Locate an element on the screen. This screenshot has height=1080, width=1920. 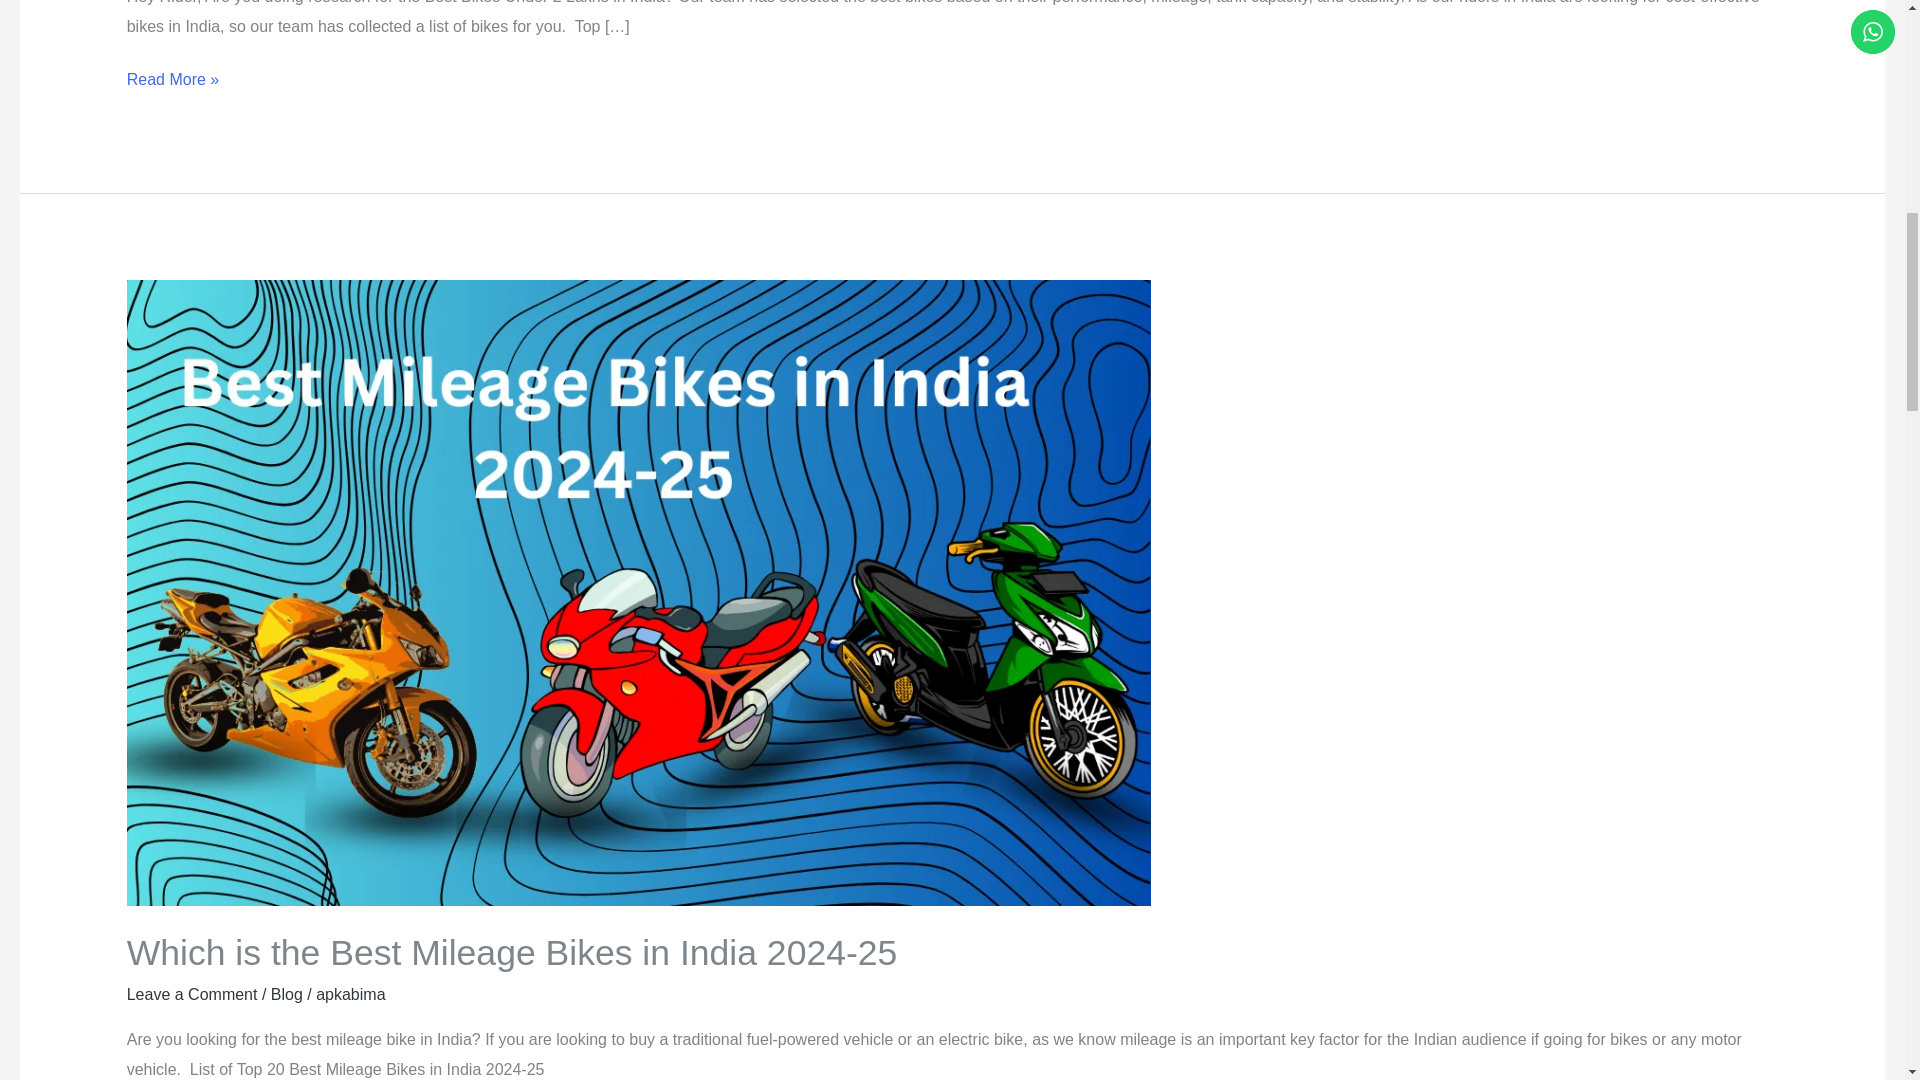
Which is the Best Mileage Bikes in India 2024-25 is located at coordinates (512, 953).